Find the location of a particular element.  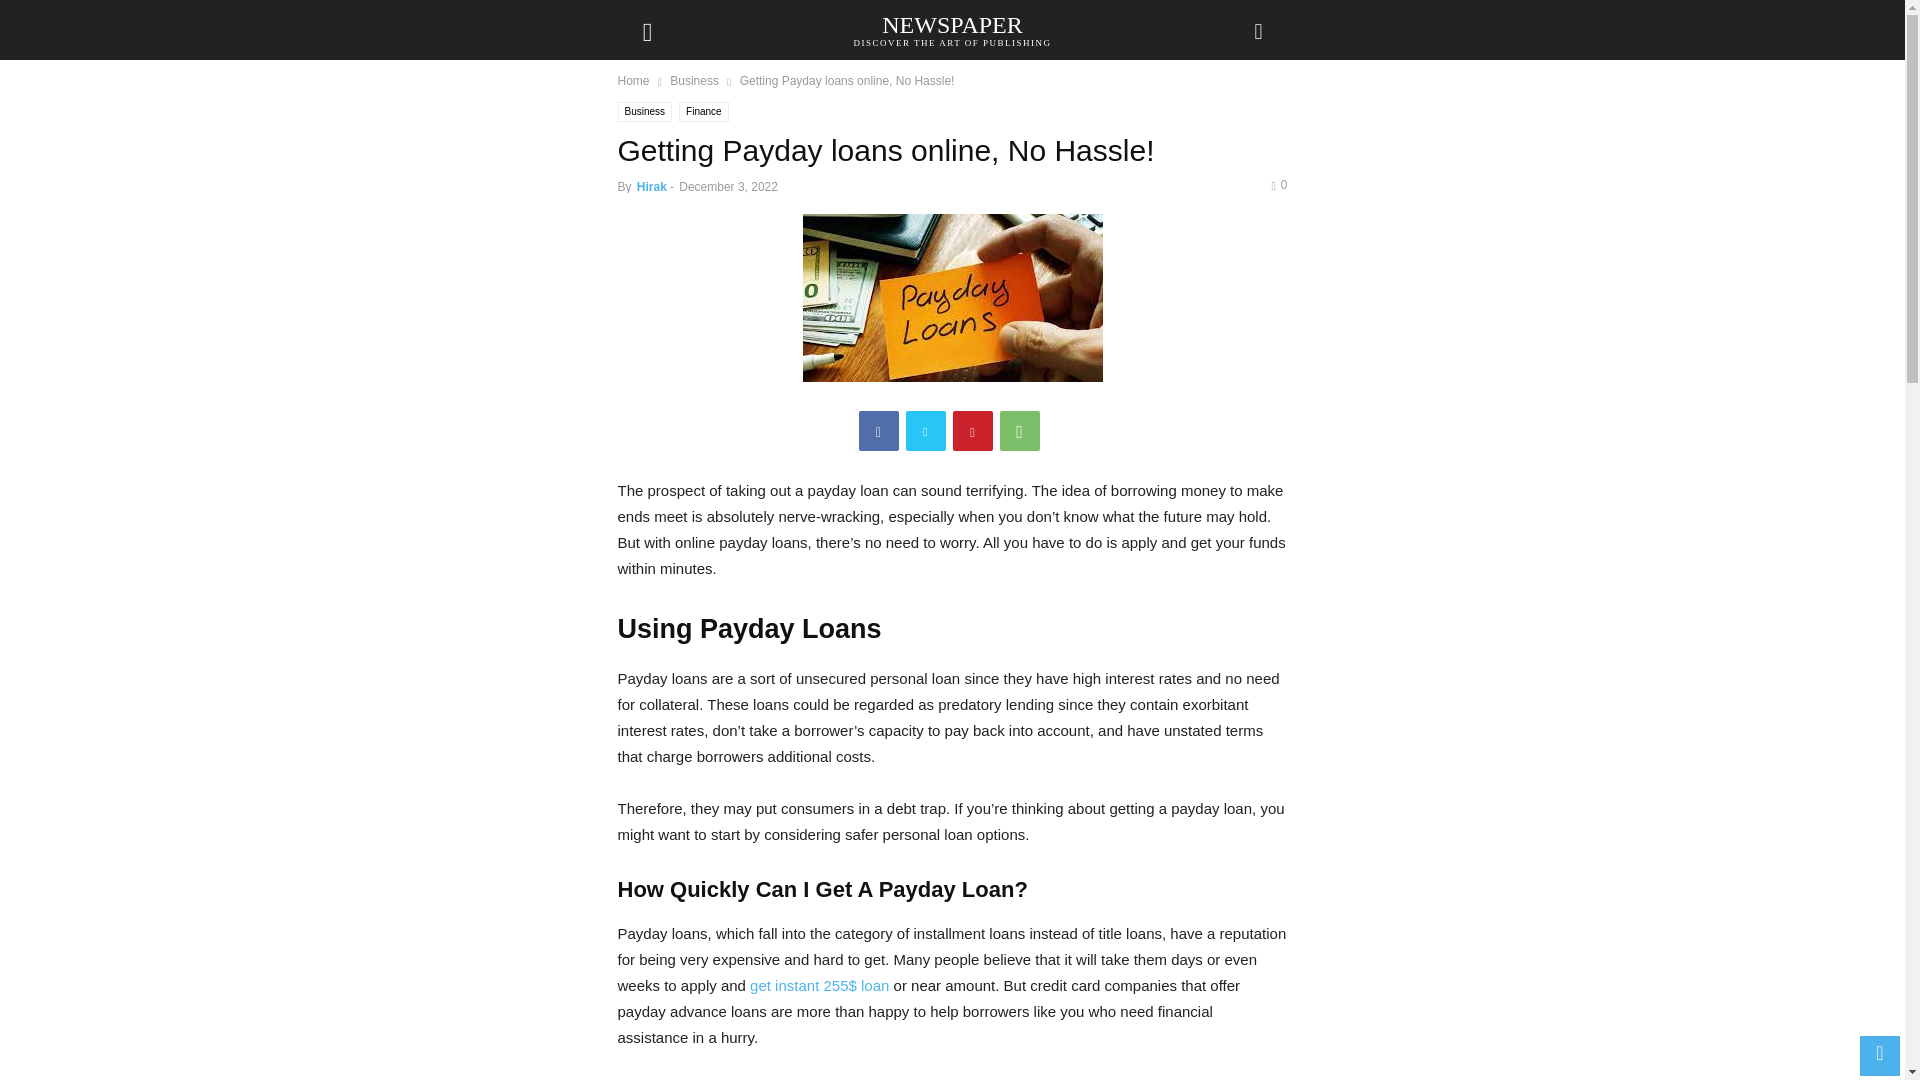

0 is located at coordinates (972, 431).